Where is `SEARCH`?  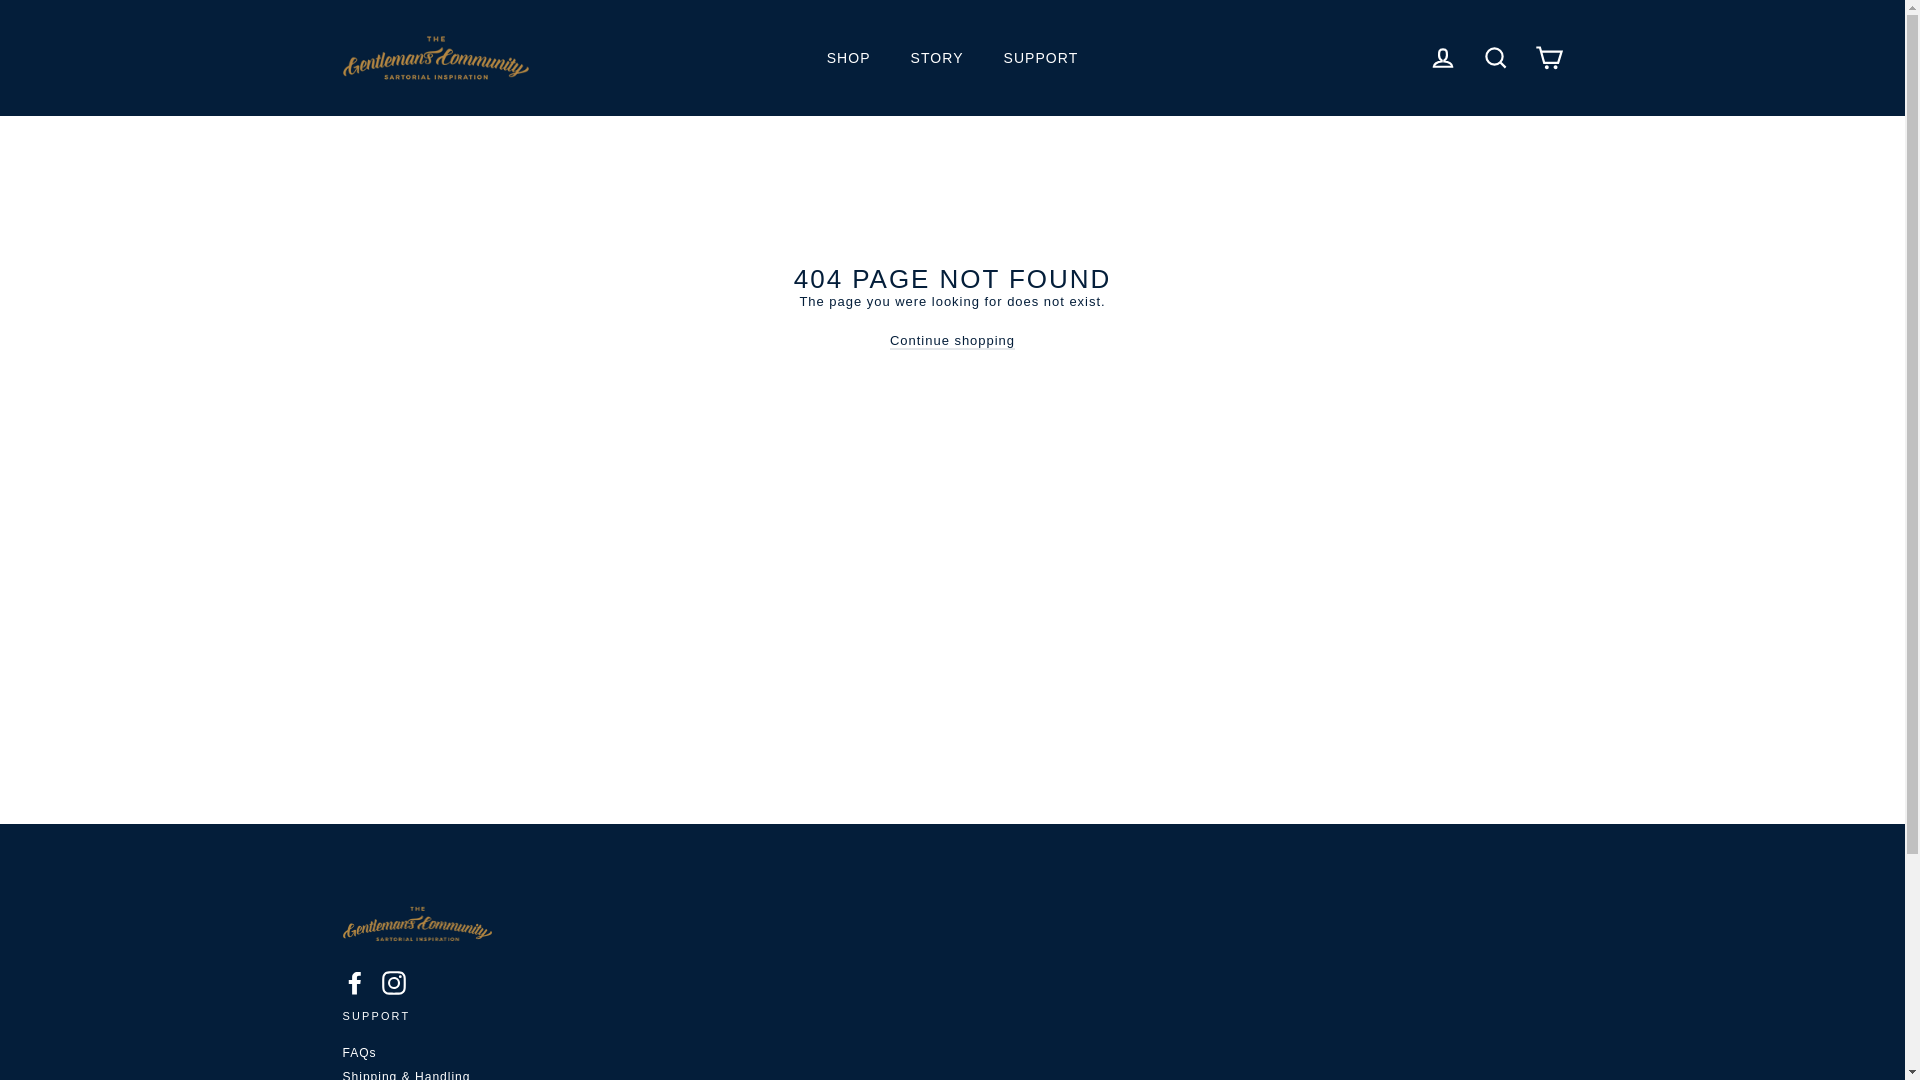 SEARCH is located at coordinates (1496, 58).